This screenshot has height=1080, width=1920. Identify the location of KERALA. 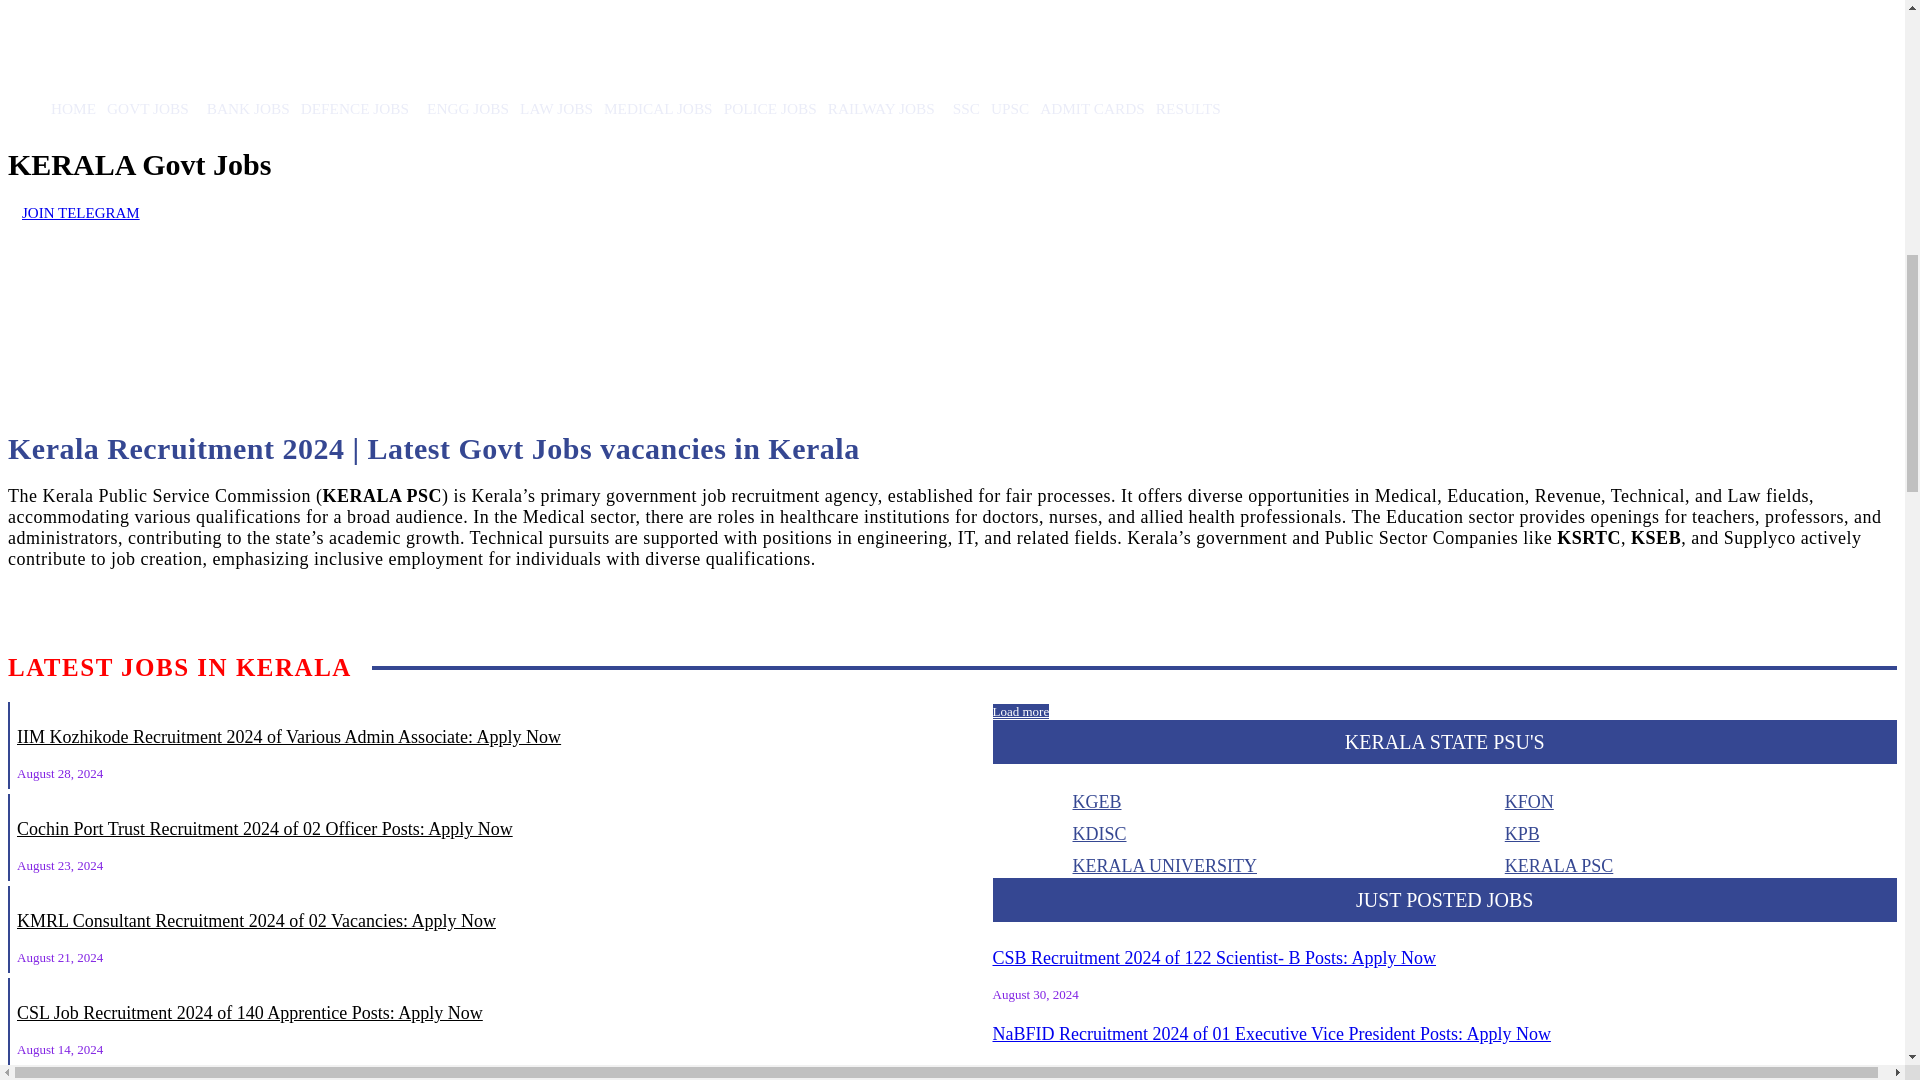
(356, 316).